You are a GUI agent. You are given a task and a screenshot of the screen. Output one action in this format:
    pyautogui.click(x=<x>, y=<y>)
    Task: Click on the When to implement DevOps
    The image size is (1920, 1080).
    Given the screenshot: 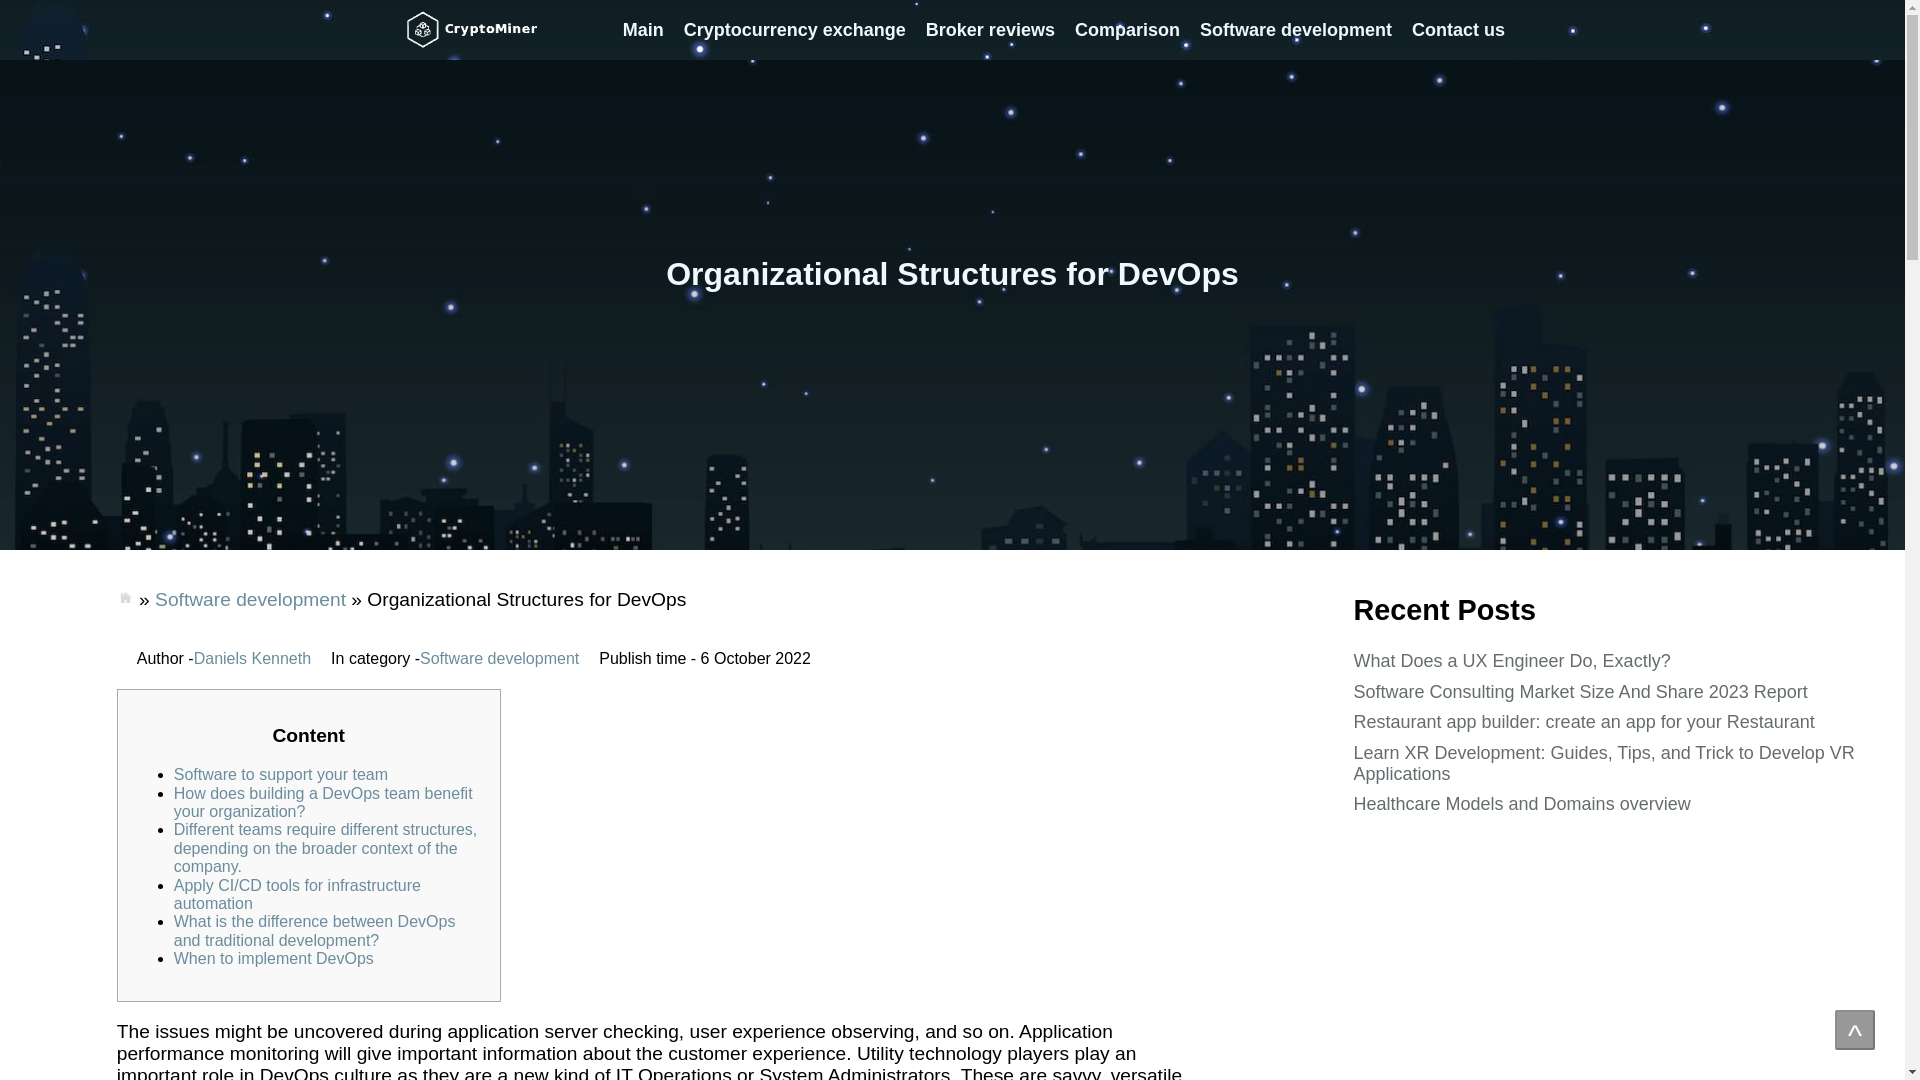 What is the action you would take?
    pyautogui.click(x=274, y=958)
    